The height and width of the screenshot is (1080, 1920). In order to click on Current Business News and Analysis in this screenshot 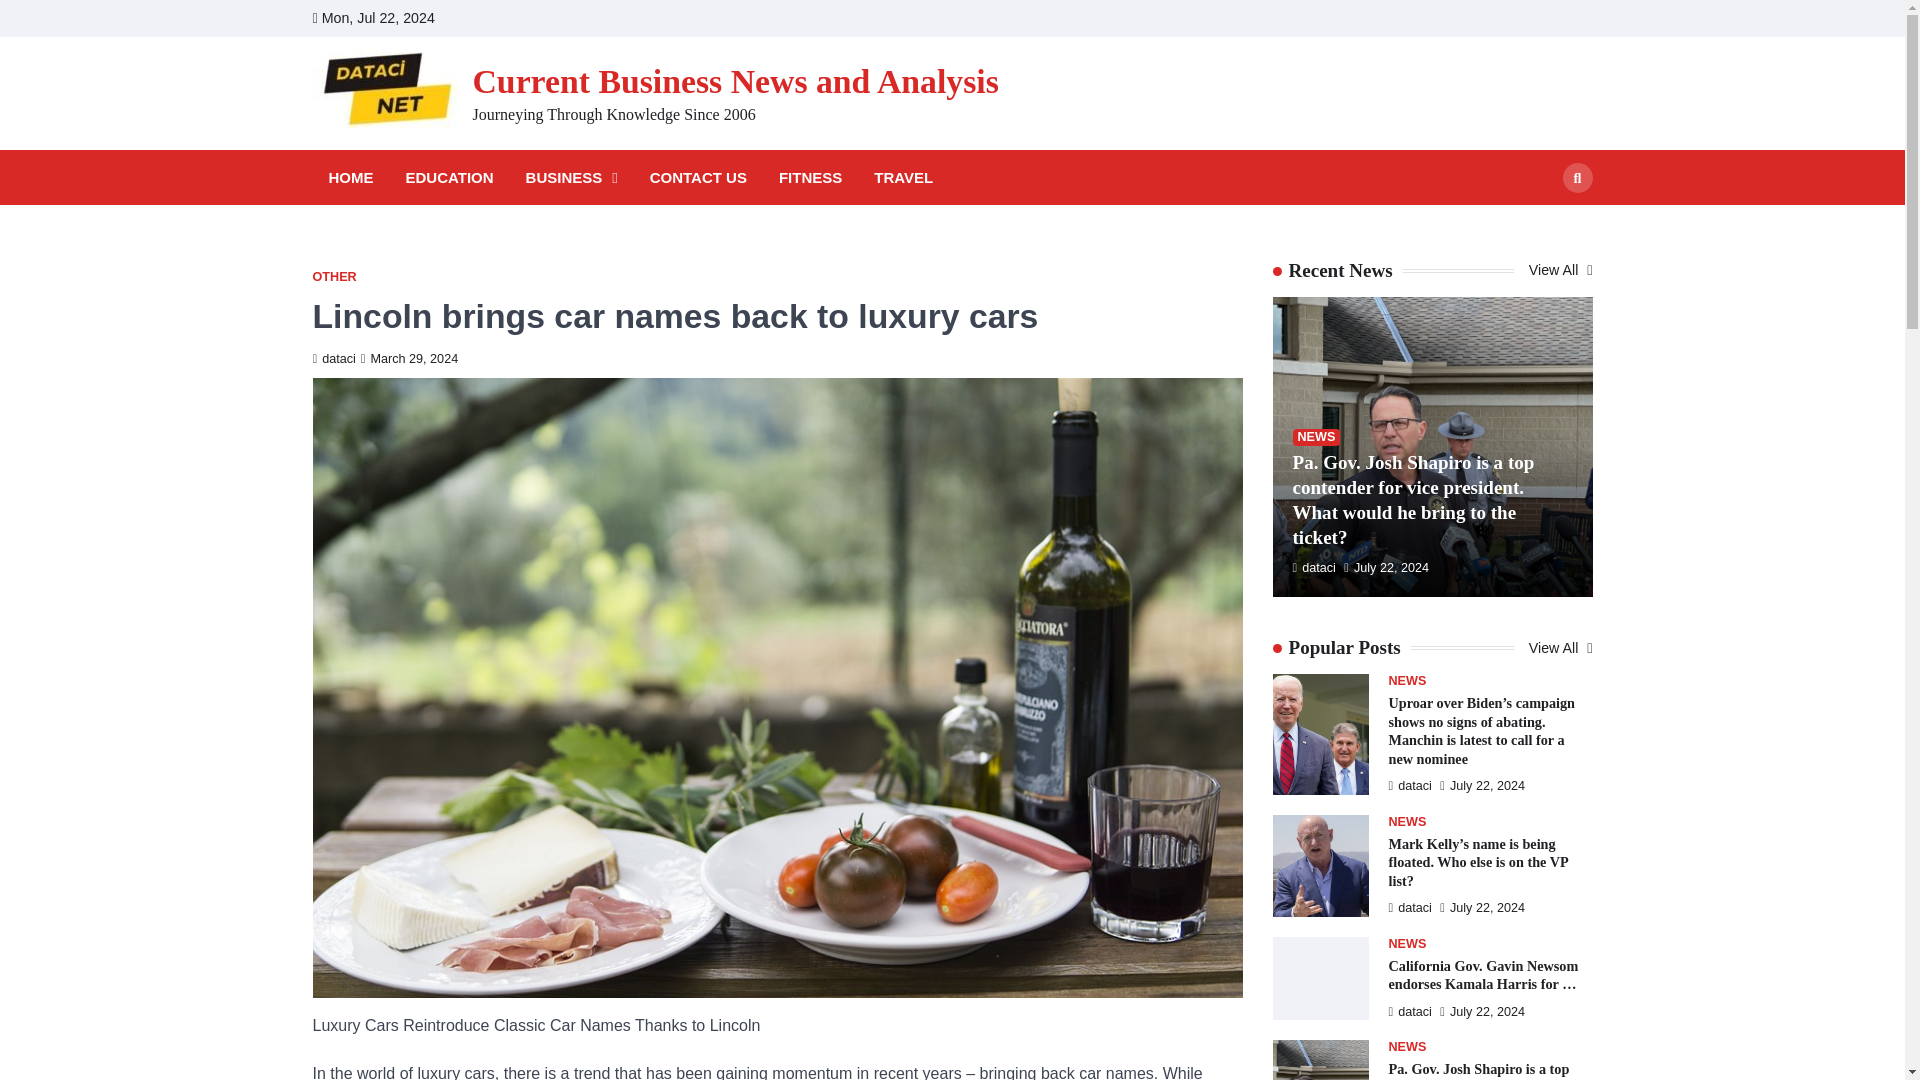, I will do `click(735, 81)`.